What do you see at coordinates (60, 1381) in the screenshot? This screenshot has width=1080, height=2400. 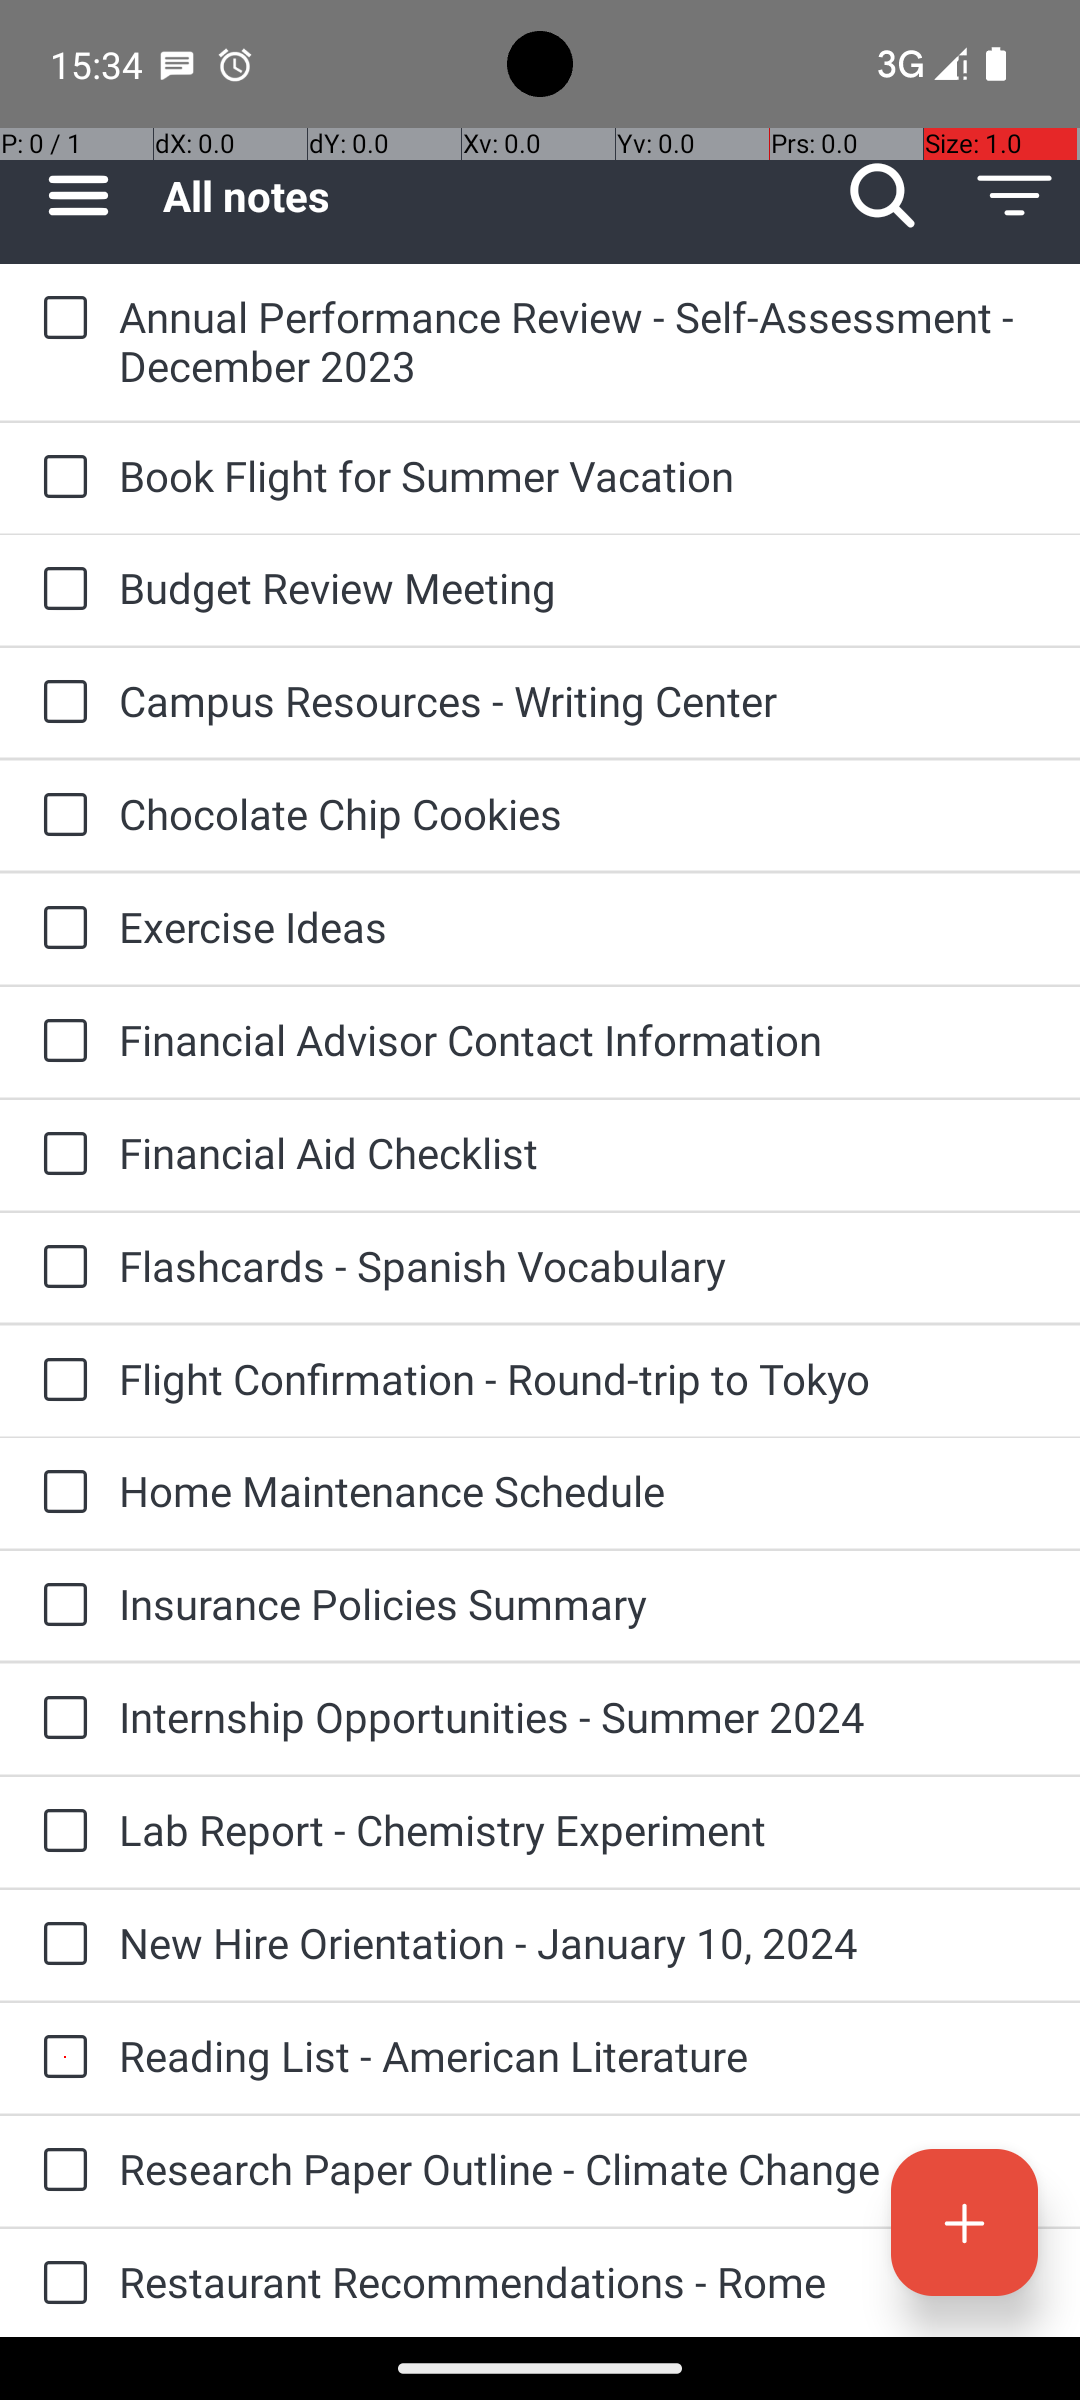 I see `to-do: Flight Confirmation - Round-trip to Tokyo` at bounding box center [60, 1381].